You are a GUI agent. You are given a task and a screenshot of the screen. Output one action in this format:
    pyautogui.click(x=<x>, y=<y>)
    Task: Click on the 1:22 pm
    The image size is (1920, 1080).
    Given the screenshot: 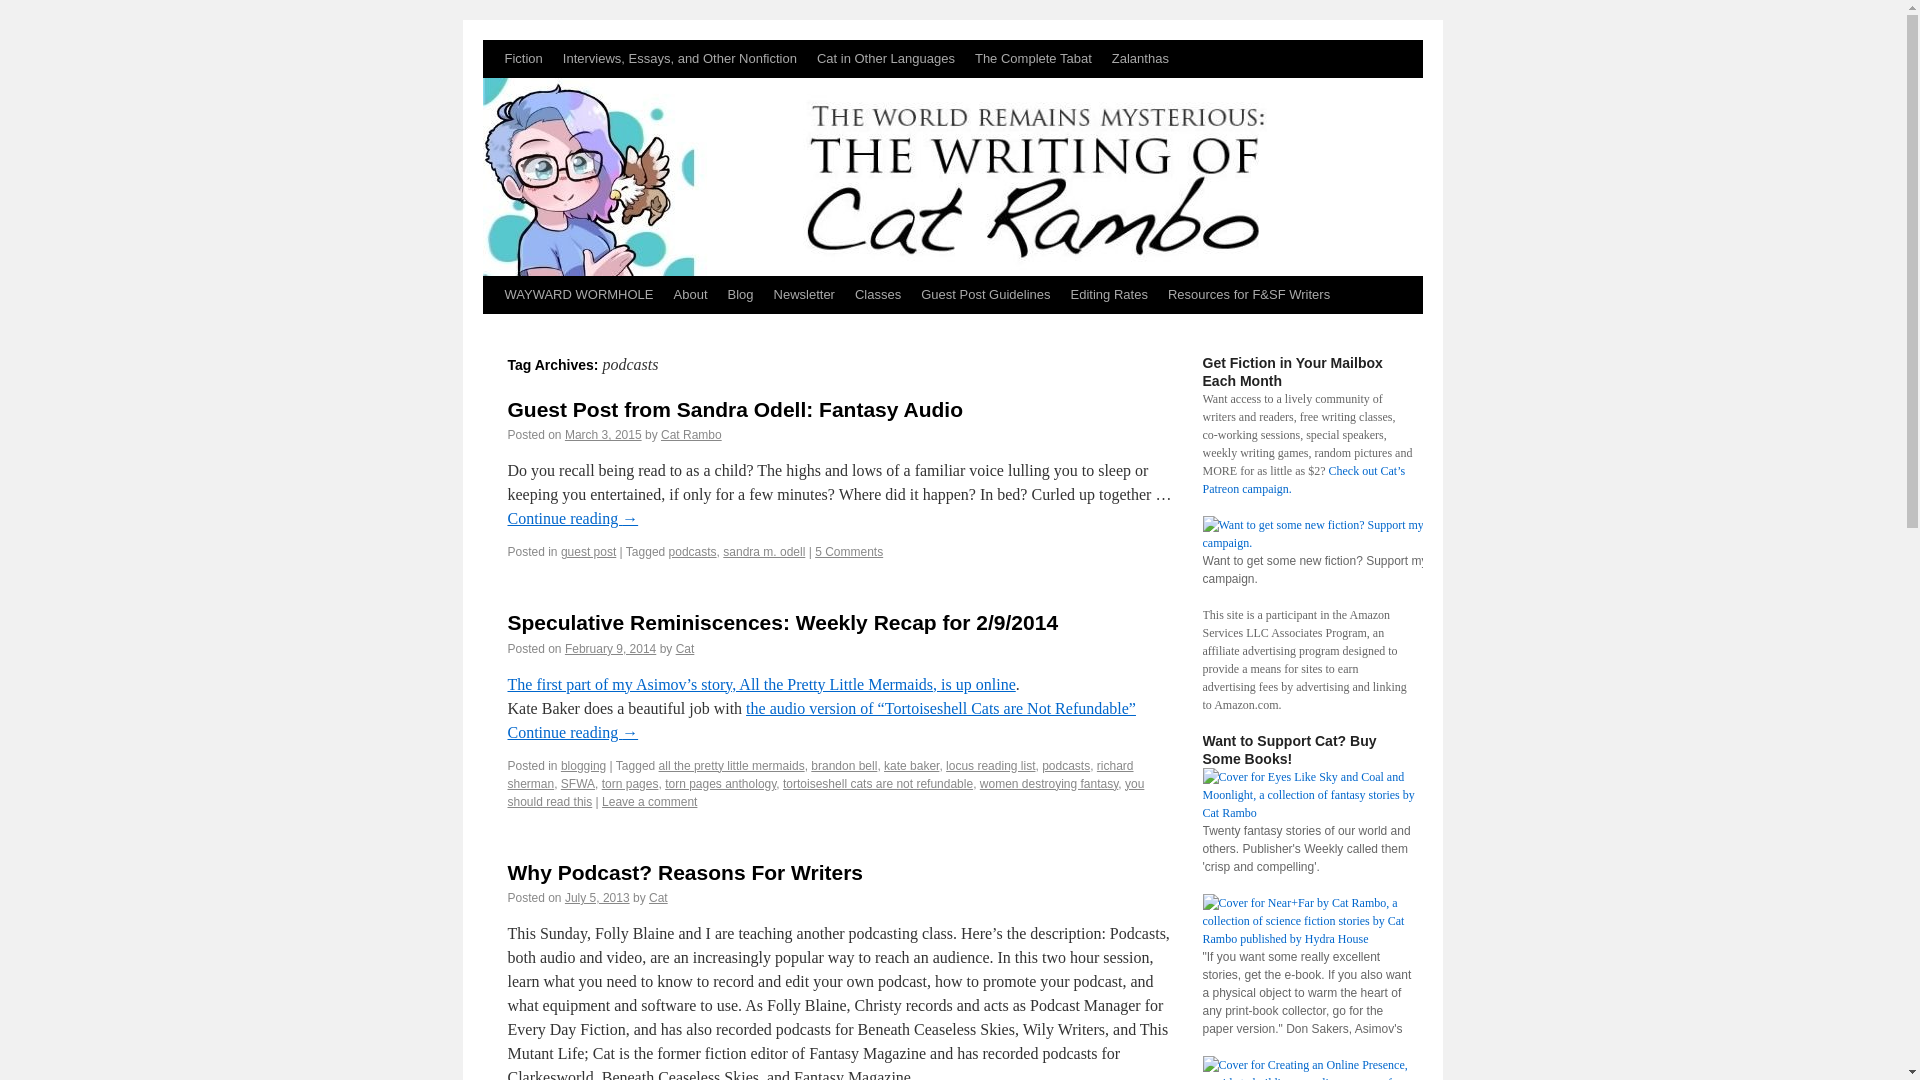 What is the action you would take?
    pyautogui.click(x=610, y=648)
    